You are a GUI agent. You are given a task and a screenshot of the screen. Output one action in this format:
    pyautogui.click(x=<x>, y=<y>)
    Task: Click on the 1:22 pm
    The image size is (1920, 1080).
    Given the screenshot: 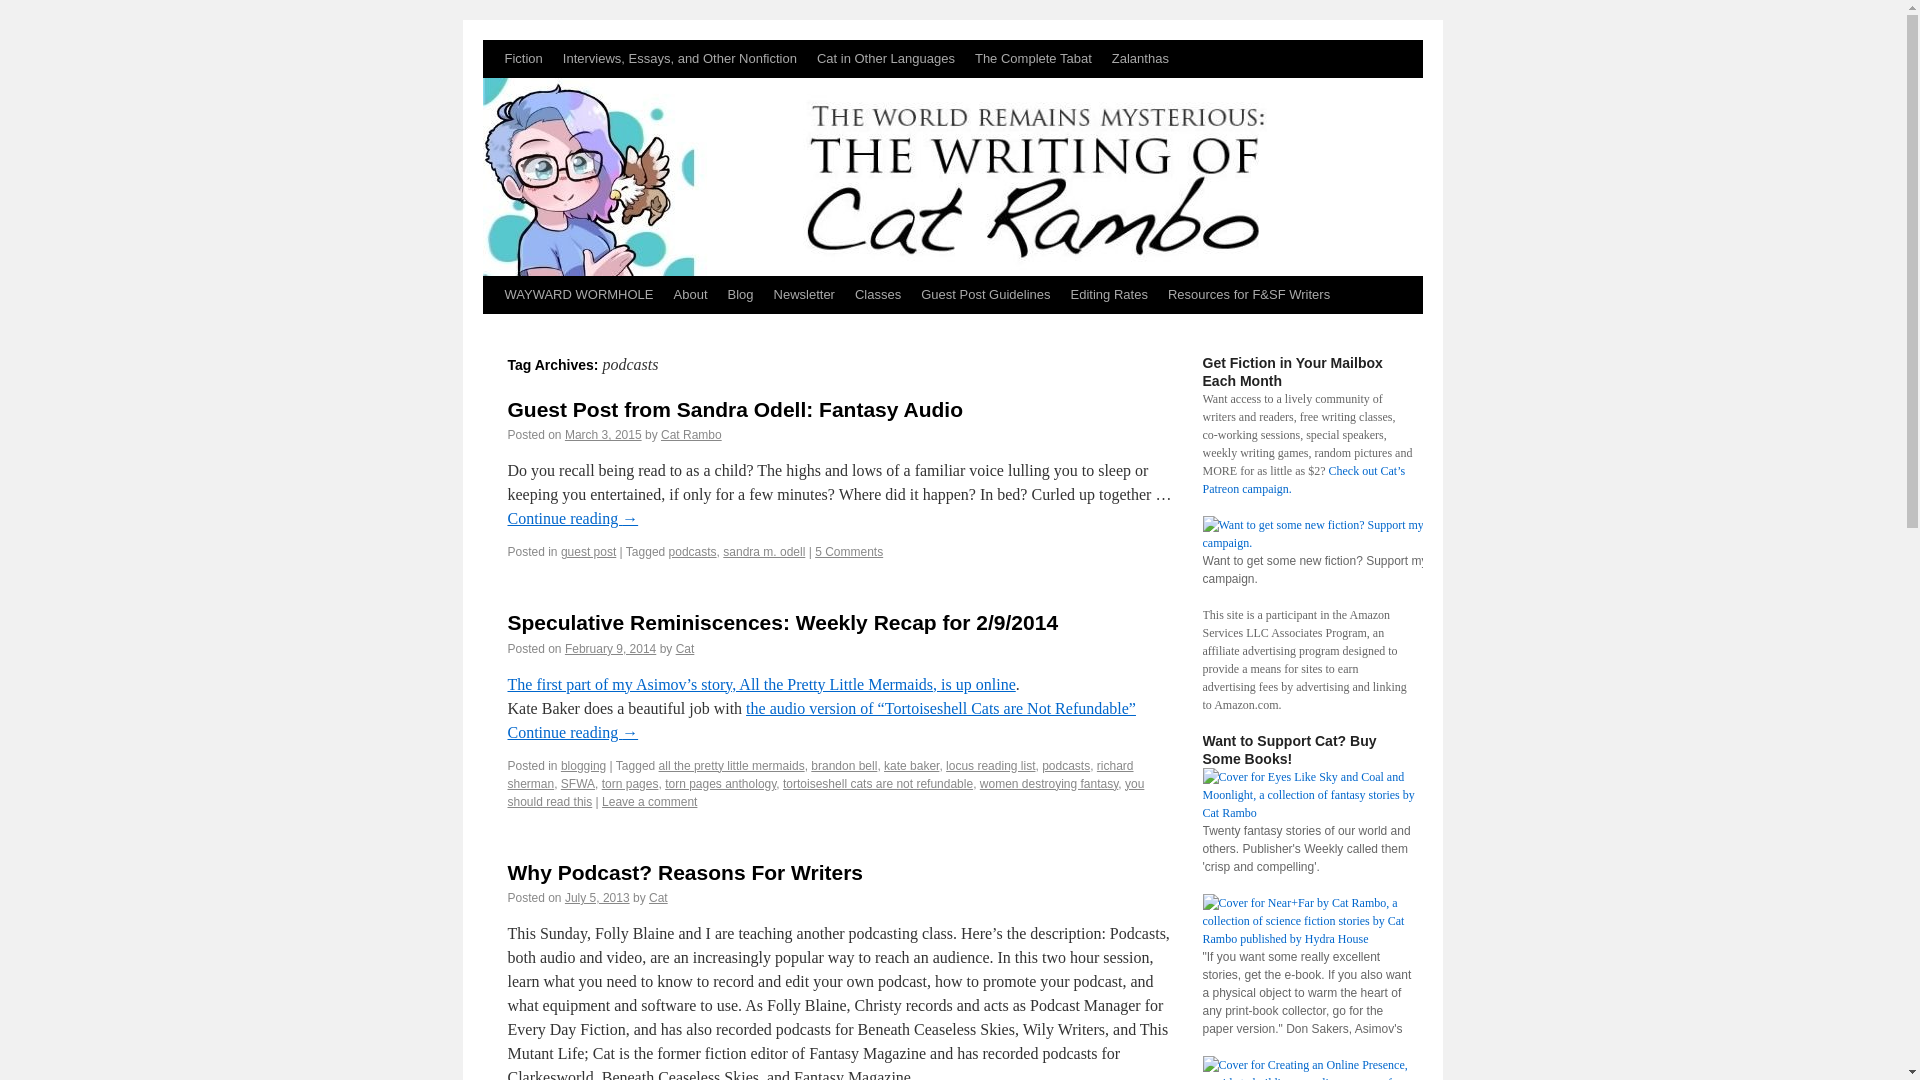 What is the action you would take?
    pyautogui.click(x=610, y=648)
    